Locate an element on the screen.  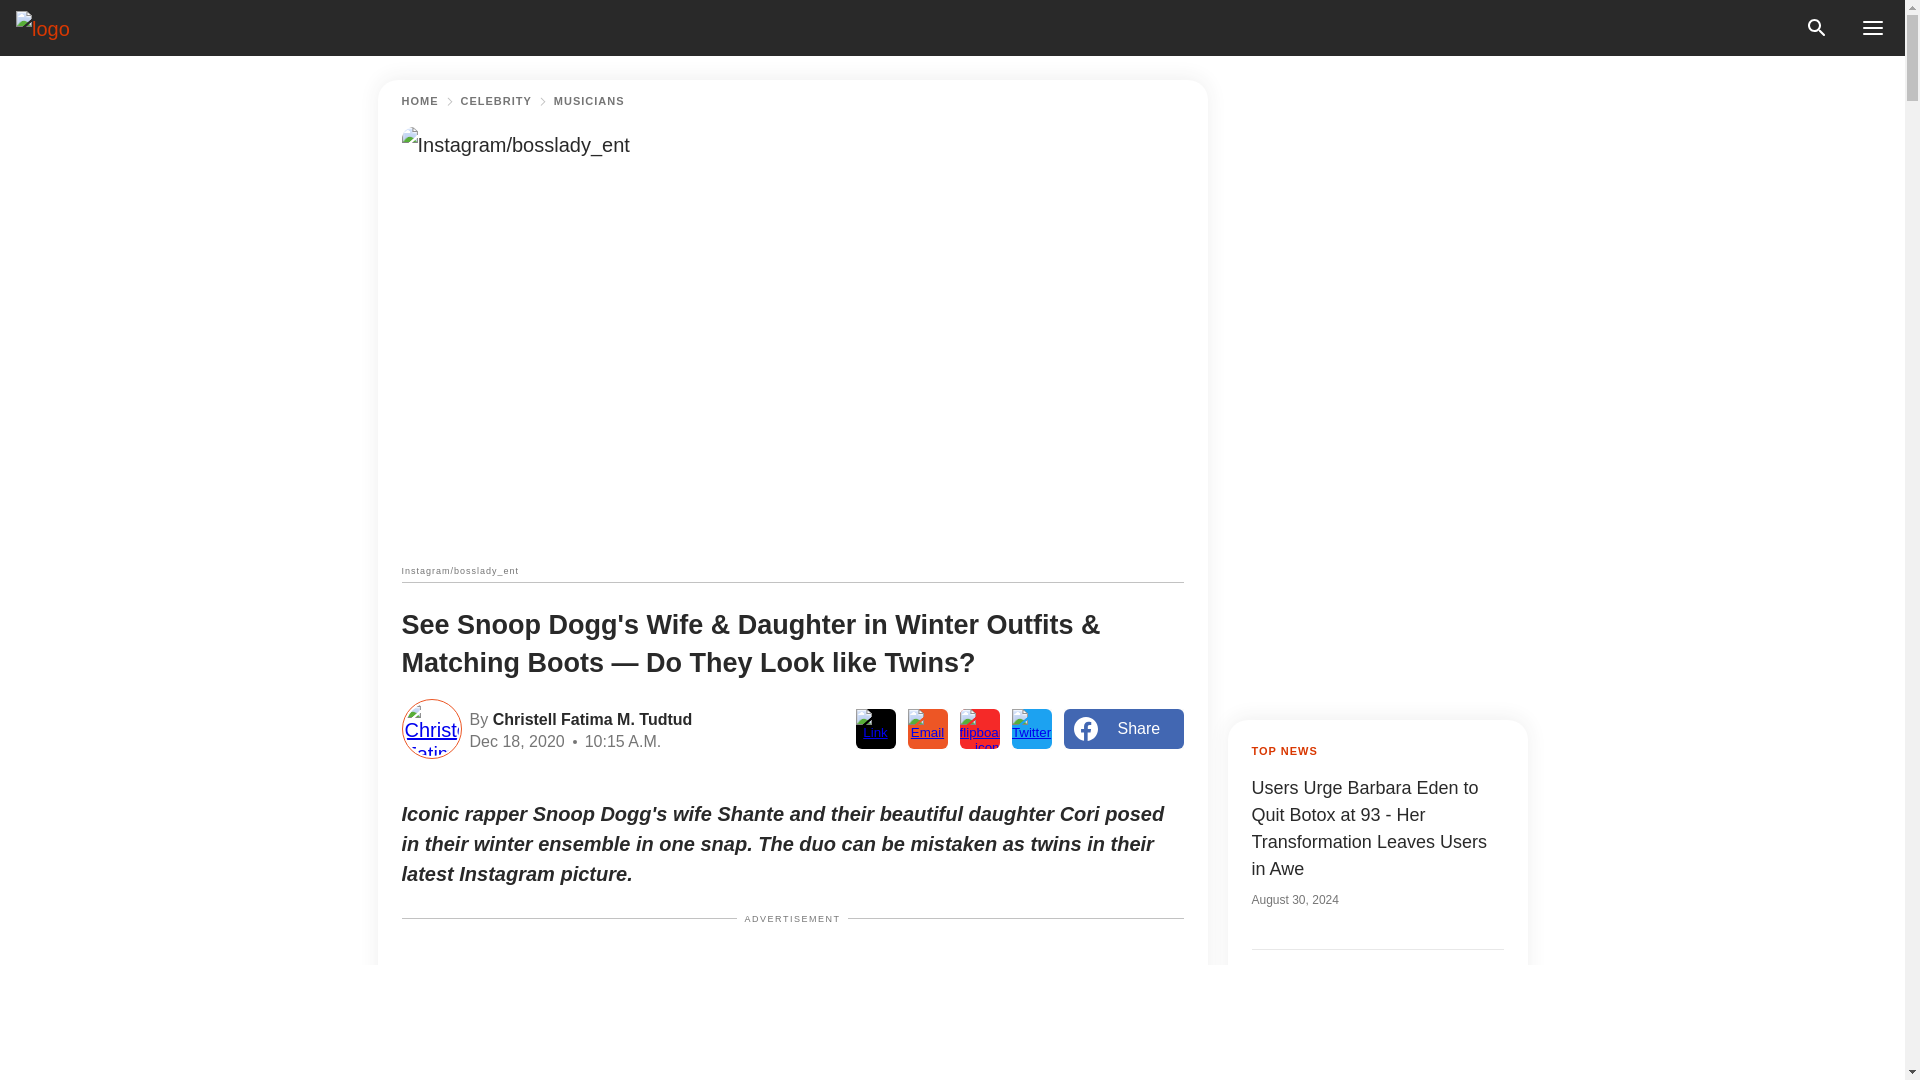
Christell Fatima M. Tudtud is located at coordinates (589, 718).